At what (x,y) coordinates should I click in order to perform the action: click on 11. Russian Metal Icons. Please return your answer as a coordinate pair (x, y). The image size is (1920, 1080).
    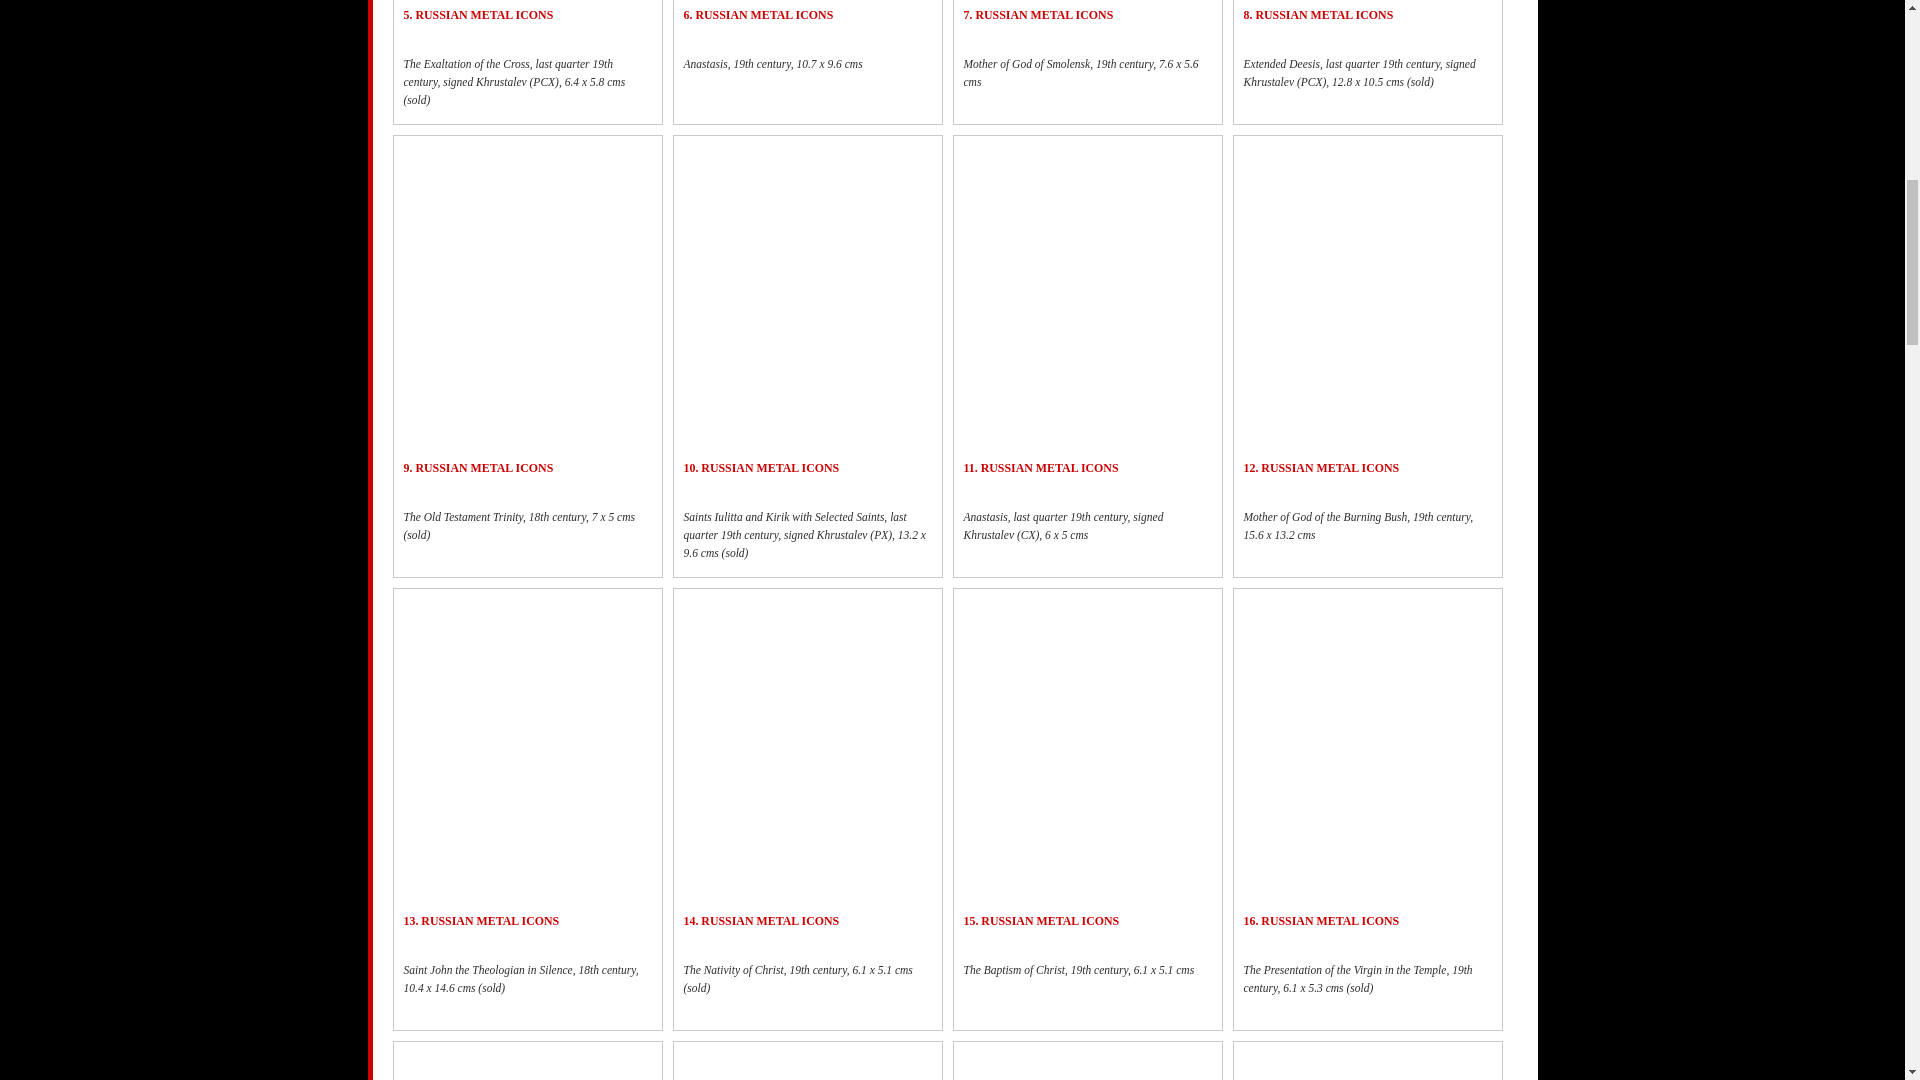
    Looking at the image, I should click on (1087, 284).